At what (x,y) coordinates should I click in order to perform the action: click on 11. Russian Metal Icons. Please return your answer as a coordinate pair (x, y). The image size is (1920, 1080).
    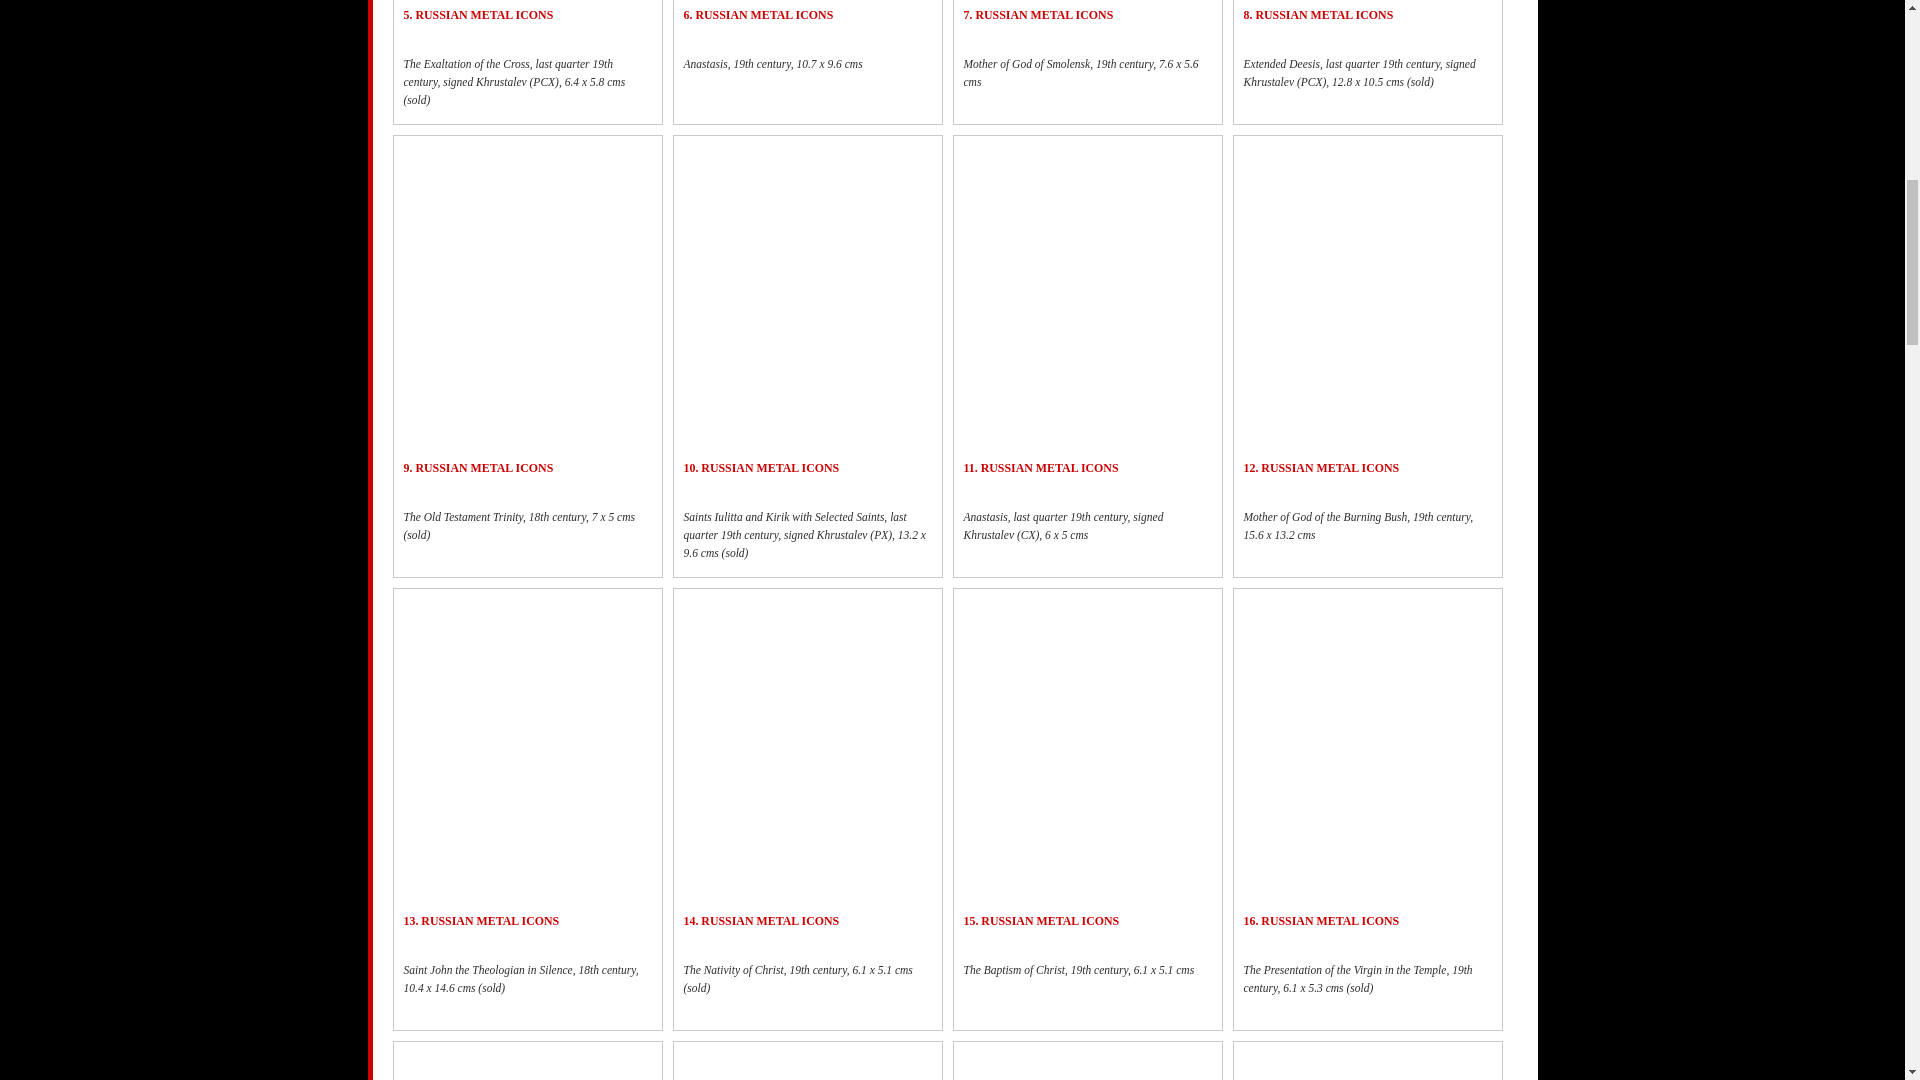
    Looking at the image, I should click on (1087, 284).